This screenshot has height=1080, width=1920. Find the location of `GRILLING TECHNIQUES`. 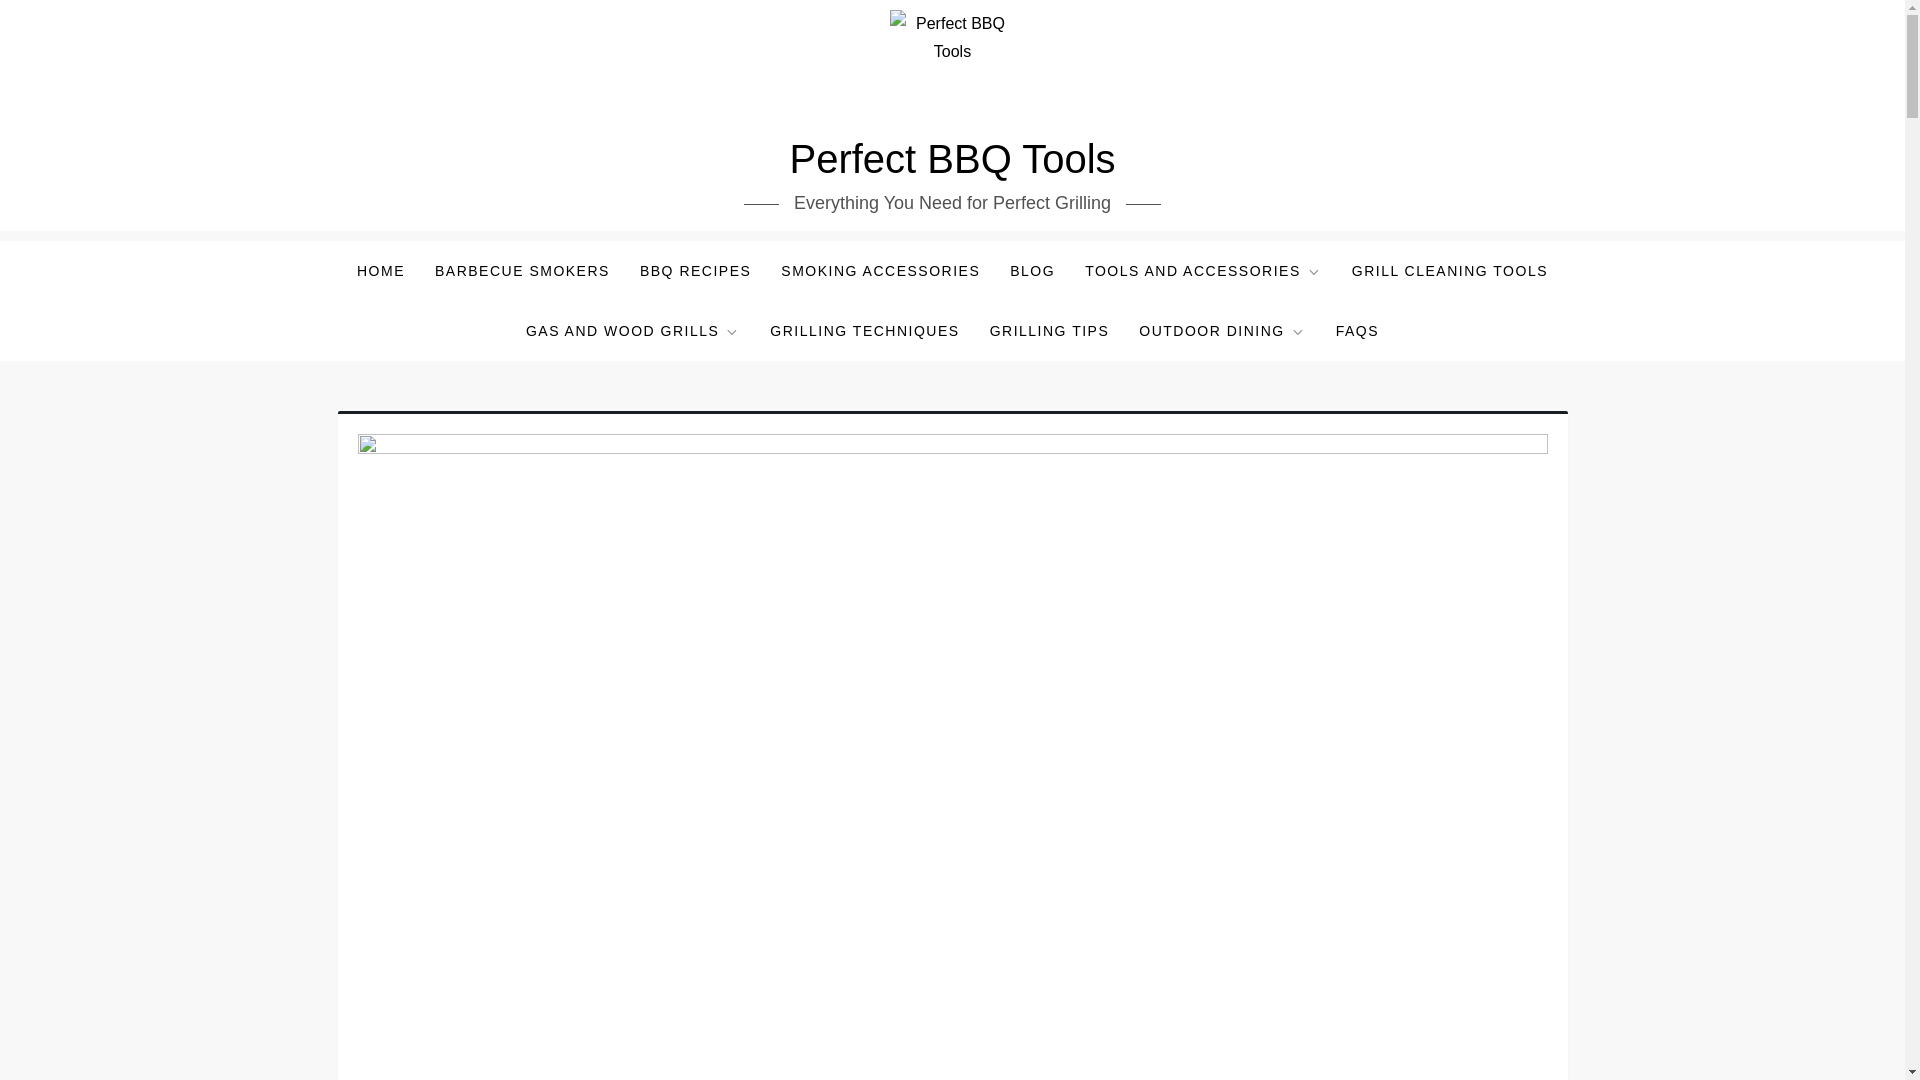

GRILLING TECHNIQUES is located at coordinates (864, 330).